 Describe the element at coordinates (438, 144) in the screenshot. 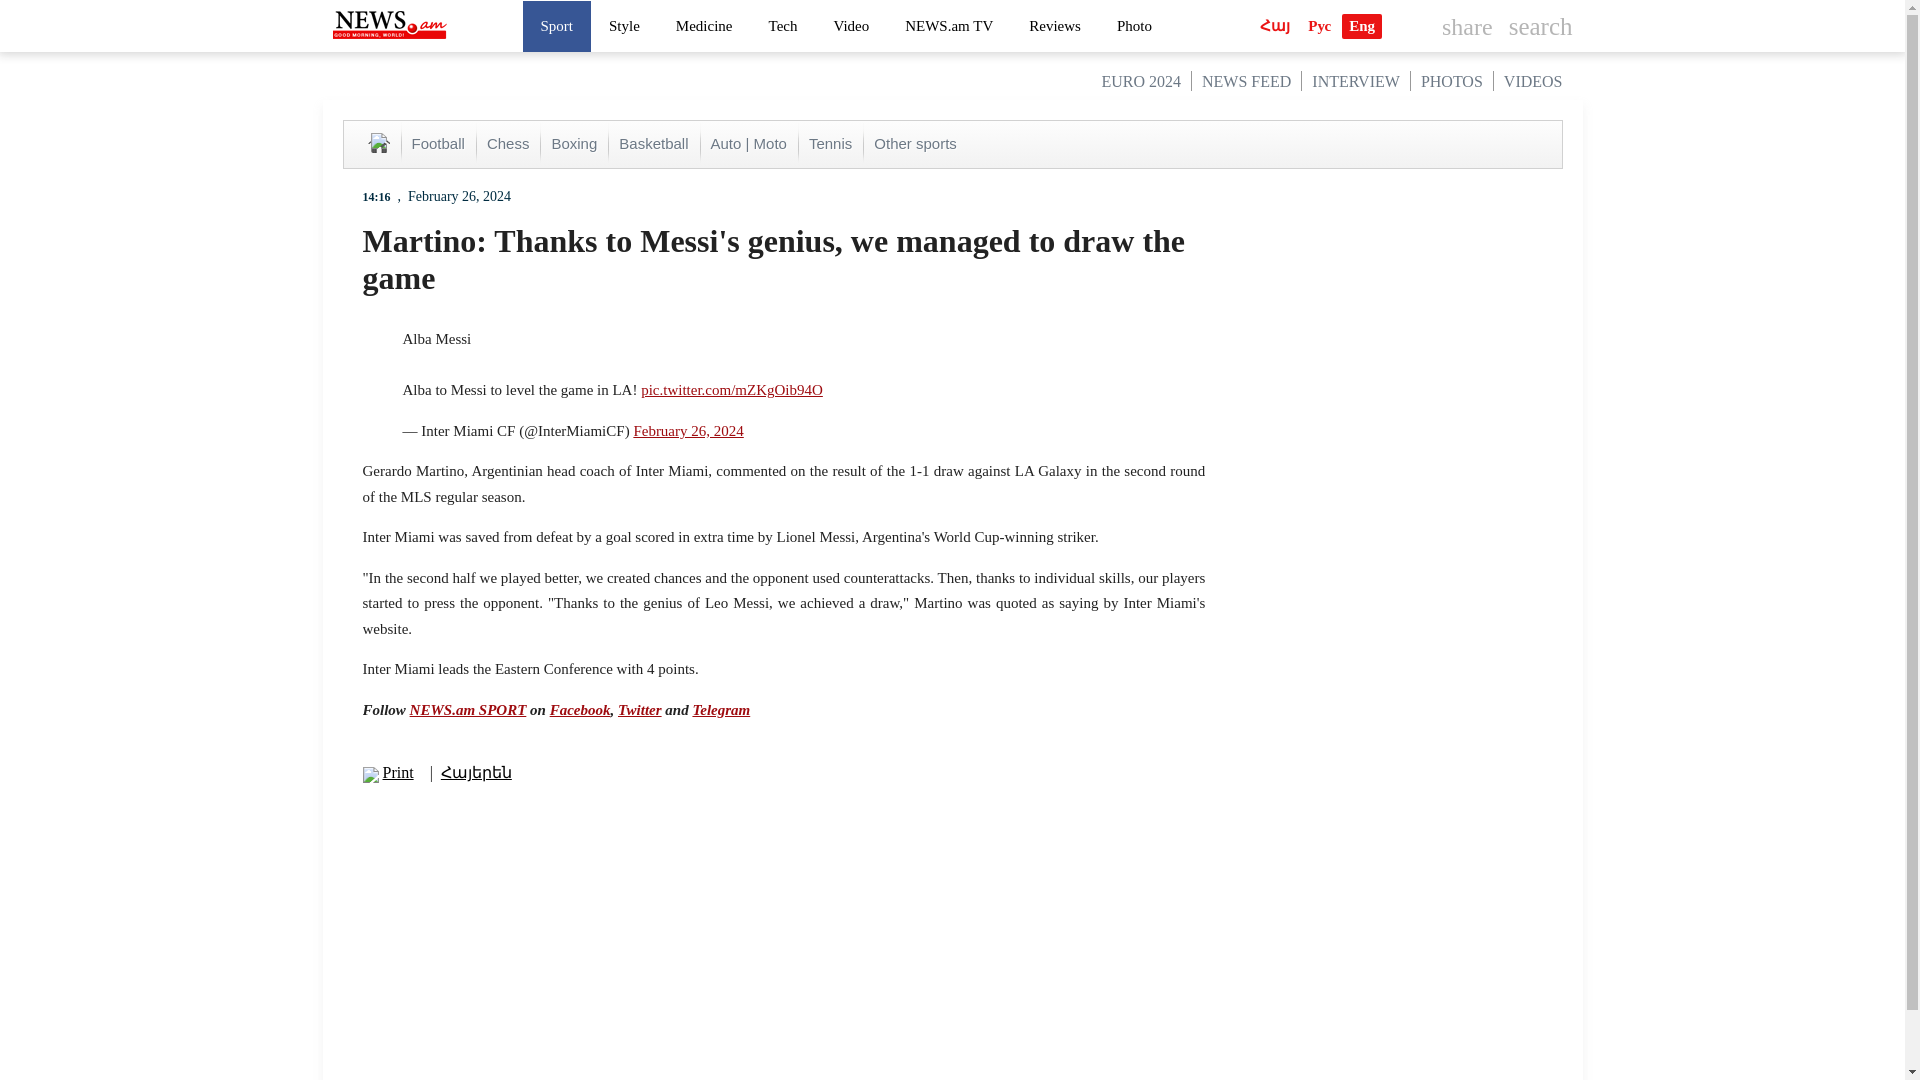

I see `Football` at that location.